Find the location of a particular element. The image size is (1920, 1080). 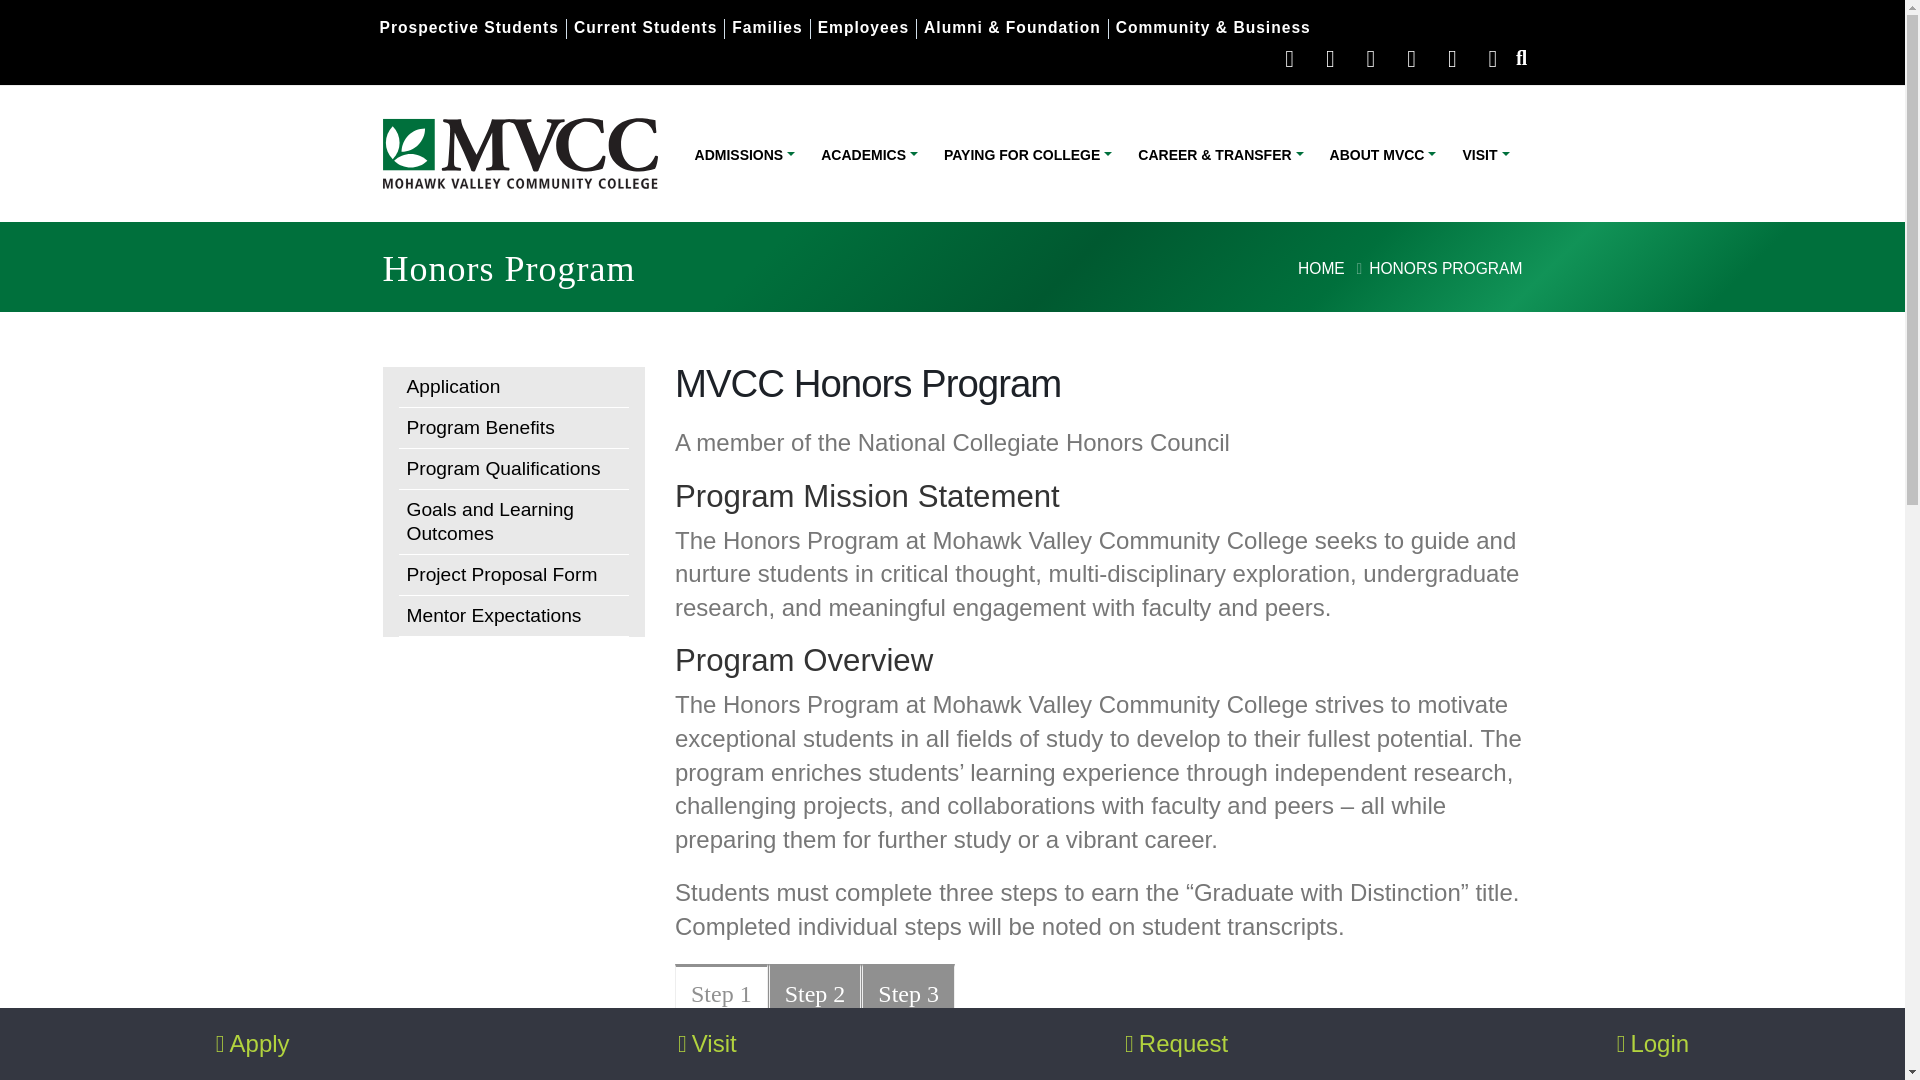

Goals and Learning Outcomes is located at coordinates (513, 522).